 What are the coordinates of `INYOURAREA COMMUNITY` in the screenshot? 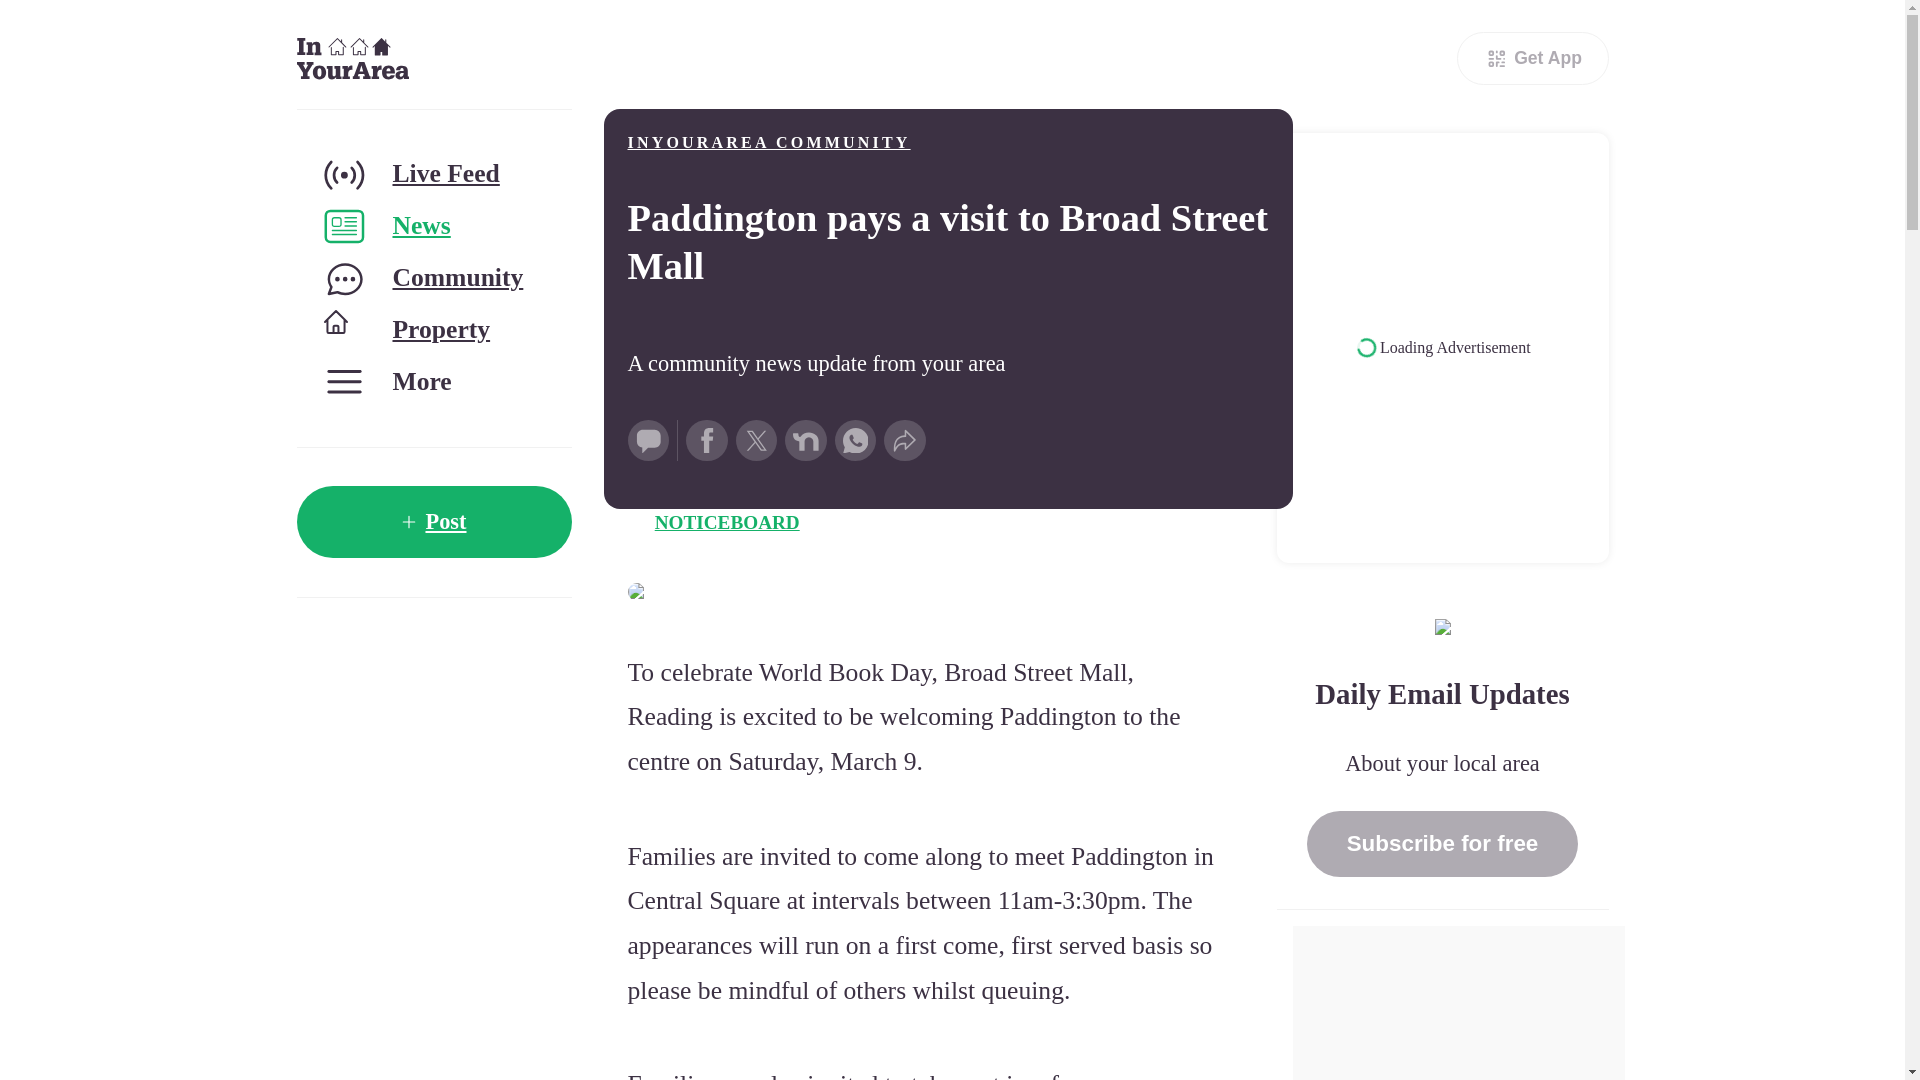 It's located at (768, 142).